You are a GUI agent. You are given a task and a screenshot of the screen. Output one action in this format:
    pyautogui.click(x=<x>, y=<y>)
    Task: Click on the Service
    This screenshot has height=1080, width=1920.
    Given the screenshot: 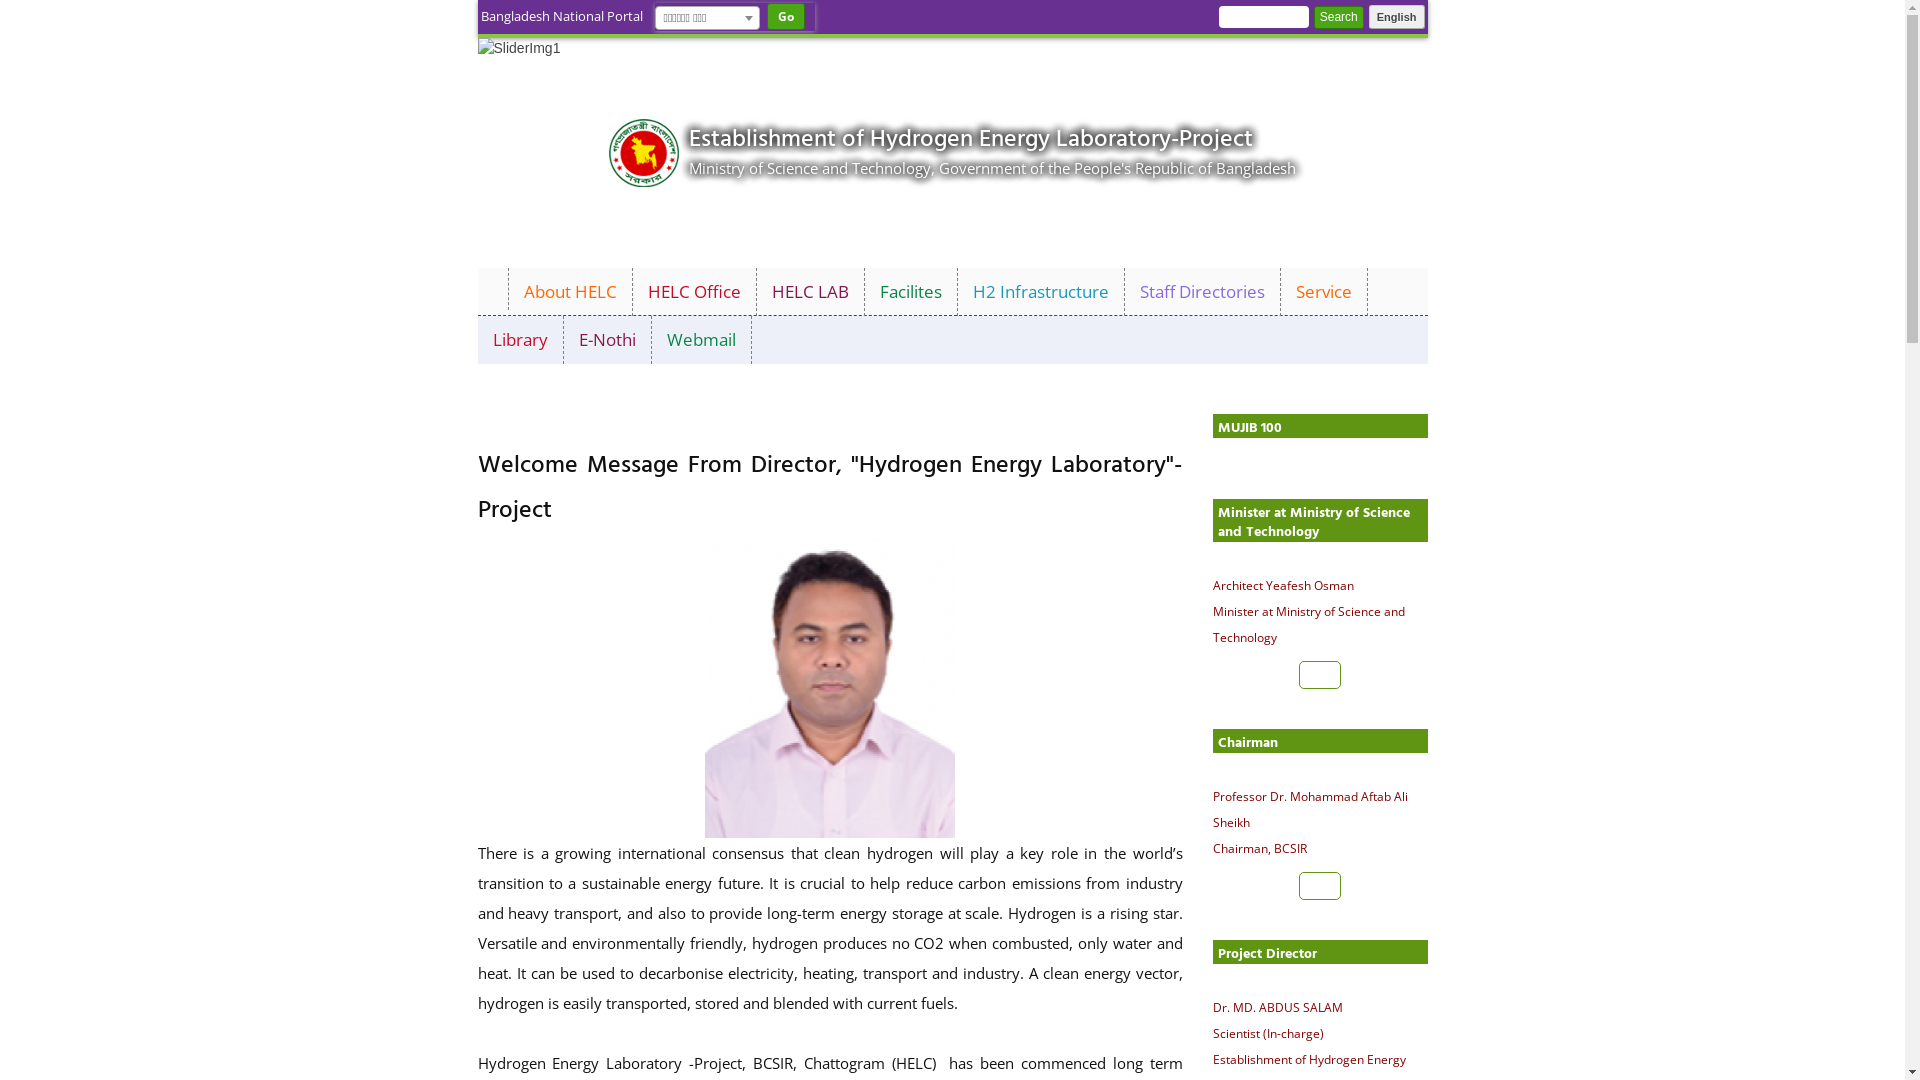 What is the action you would take?
    pyautogui.click(x=1324, y=292)
    